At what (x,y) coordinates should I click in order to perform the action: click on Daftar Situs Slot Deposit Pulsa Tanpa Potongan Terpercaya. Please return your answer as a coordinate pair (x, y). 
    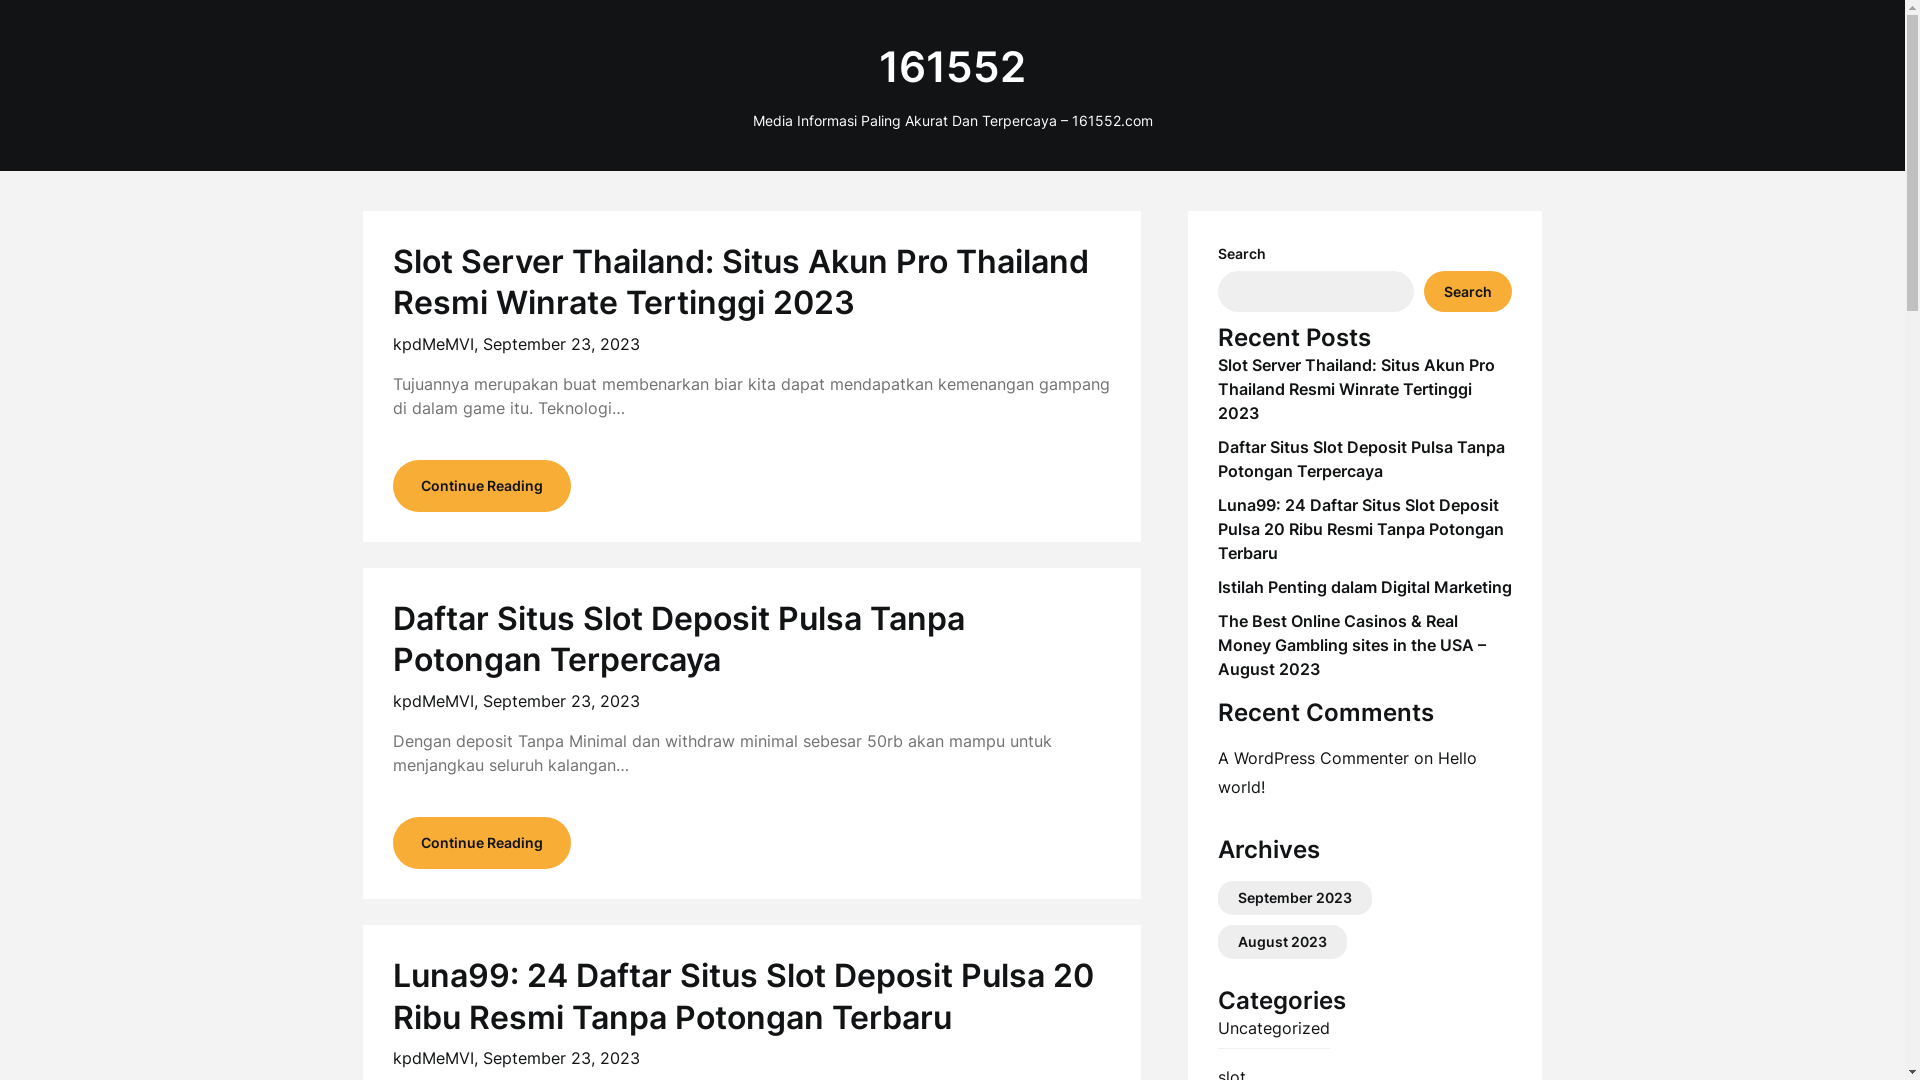
    Looking at the image, I should click on (678, 640).